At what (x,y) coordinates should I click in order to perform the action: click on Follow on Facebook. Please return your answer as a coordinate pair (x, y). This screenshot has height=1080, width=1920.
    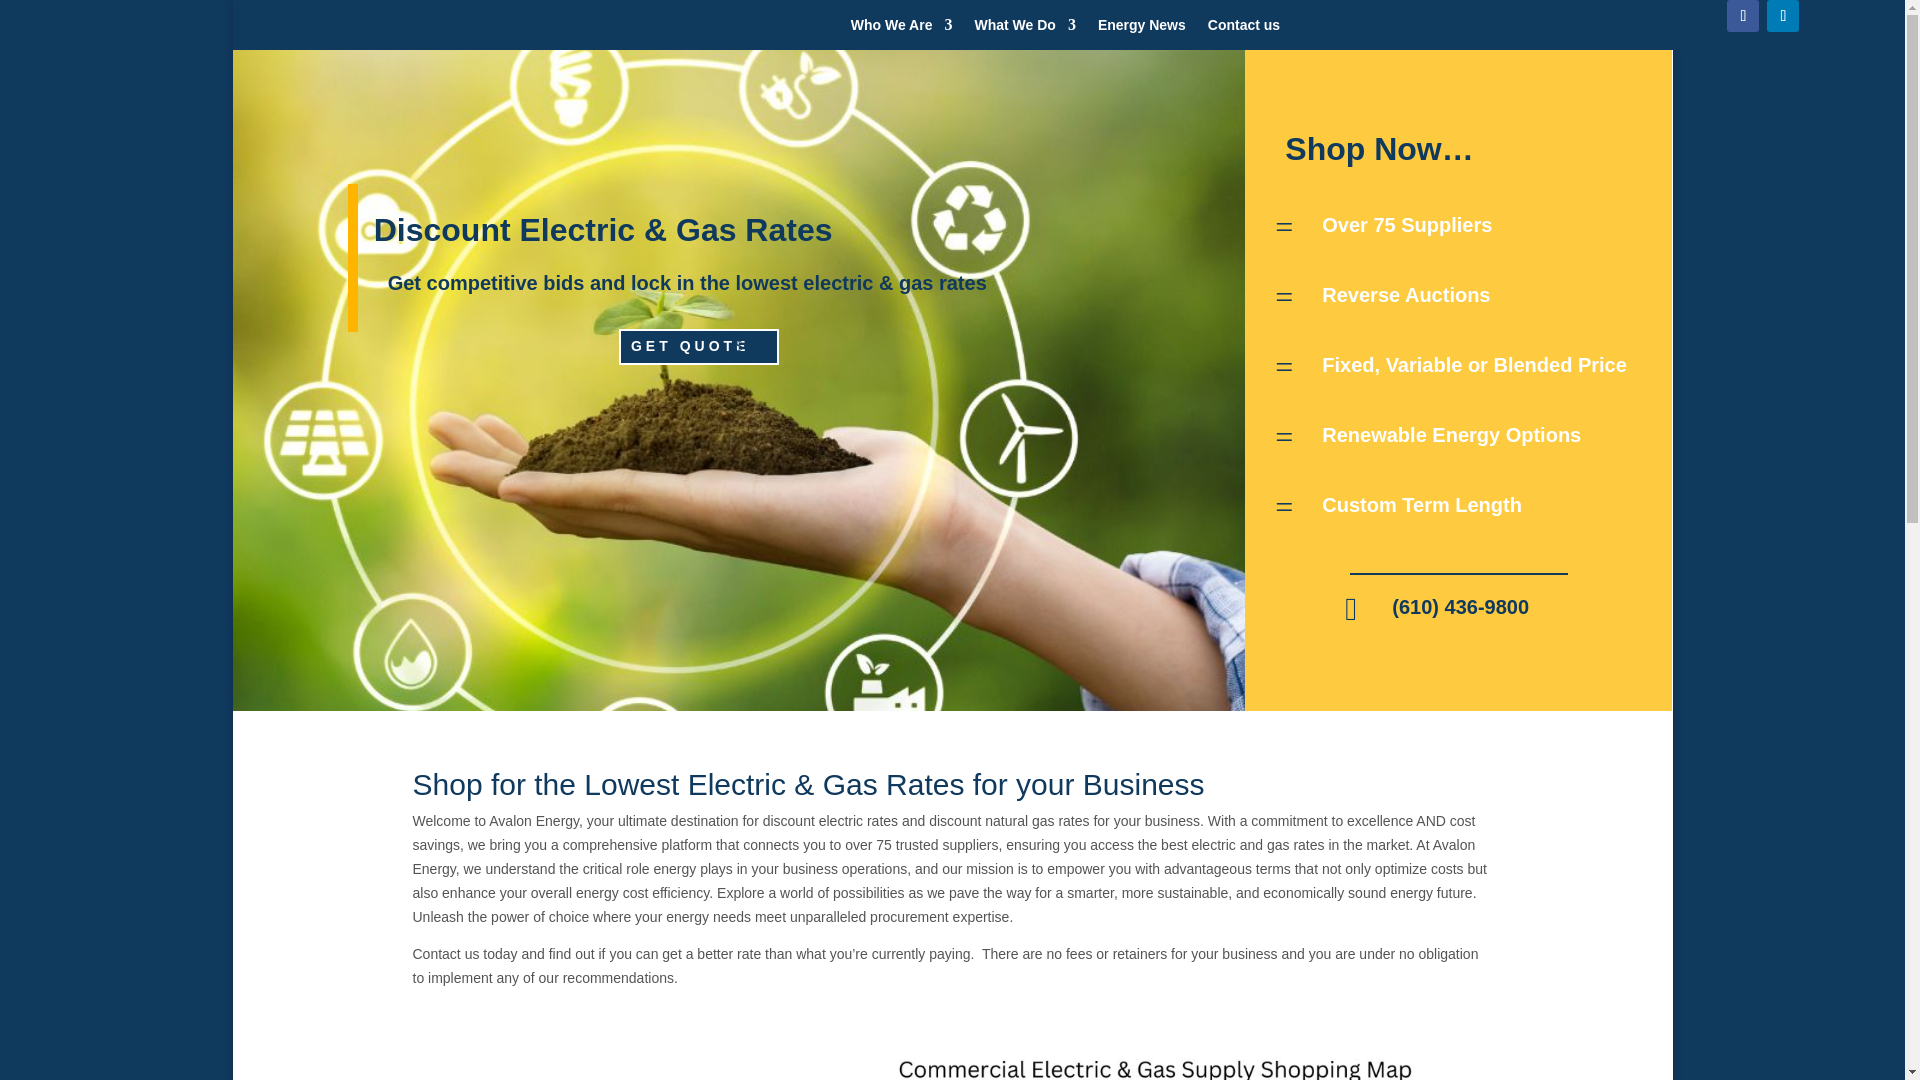
    Looking at the image, I should click on (1742, 16).